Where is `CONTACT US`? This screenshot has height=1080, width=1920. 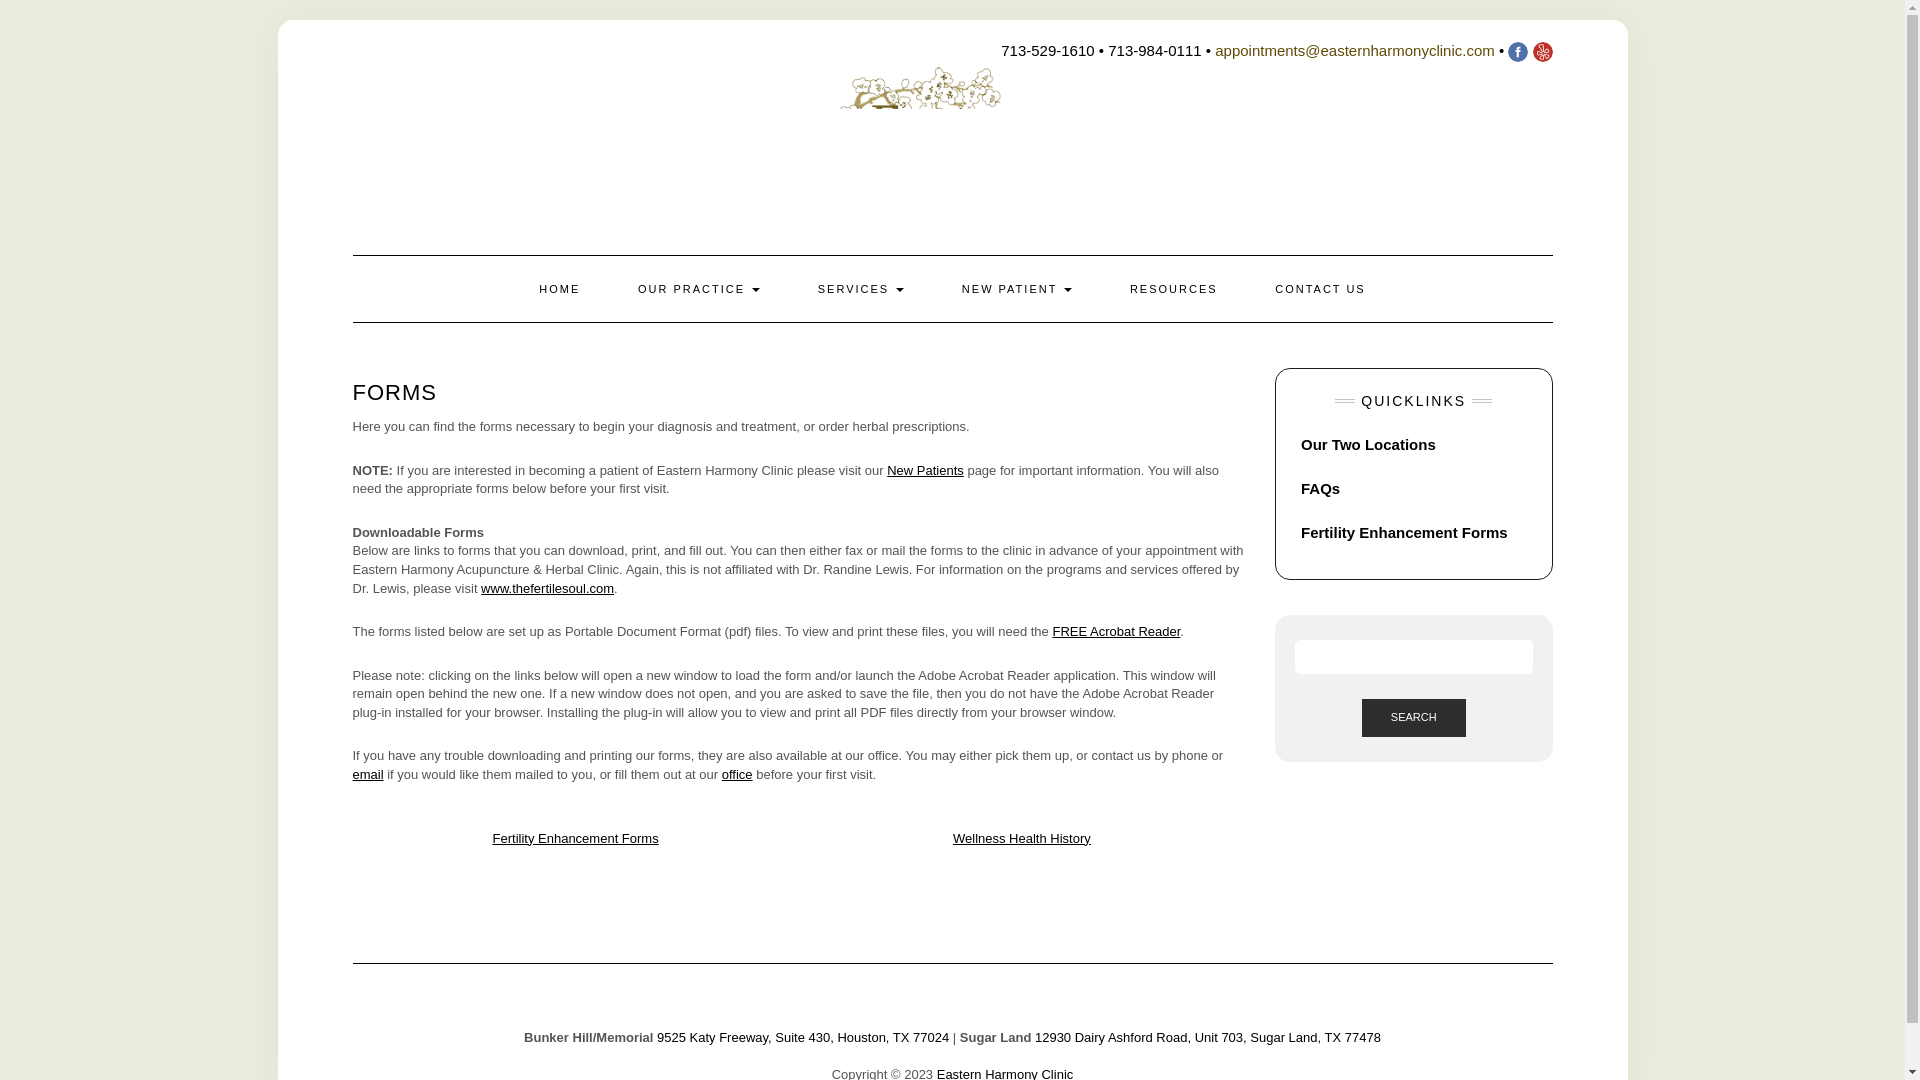 CONTACT US is located at coordinates (1320, 288).